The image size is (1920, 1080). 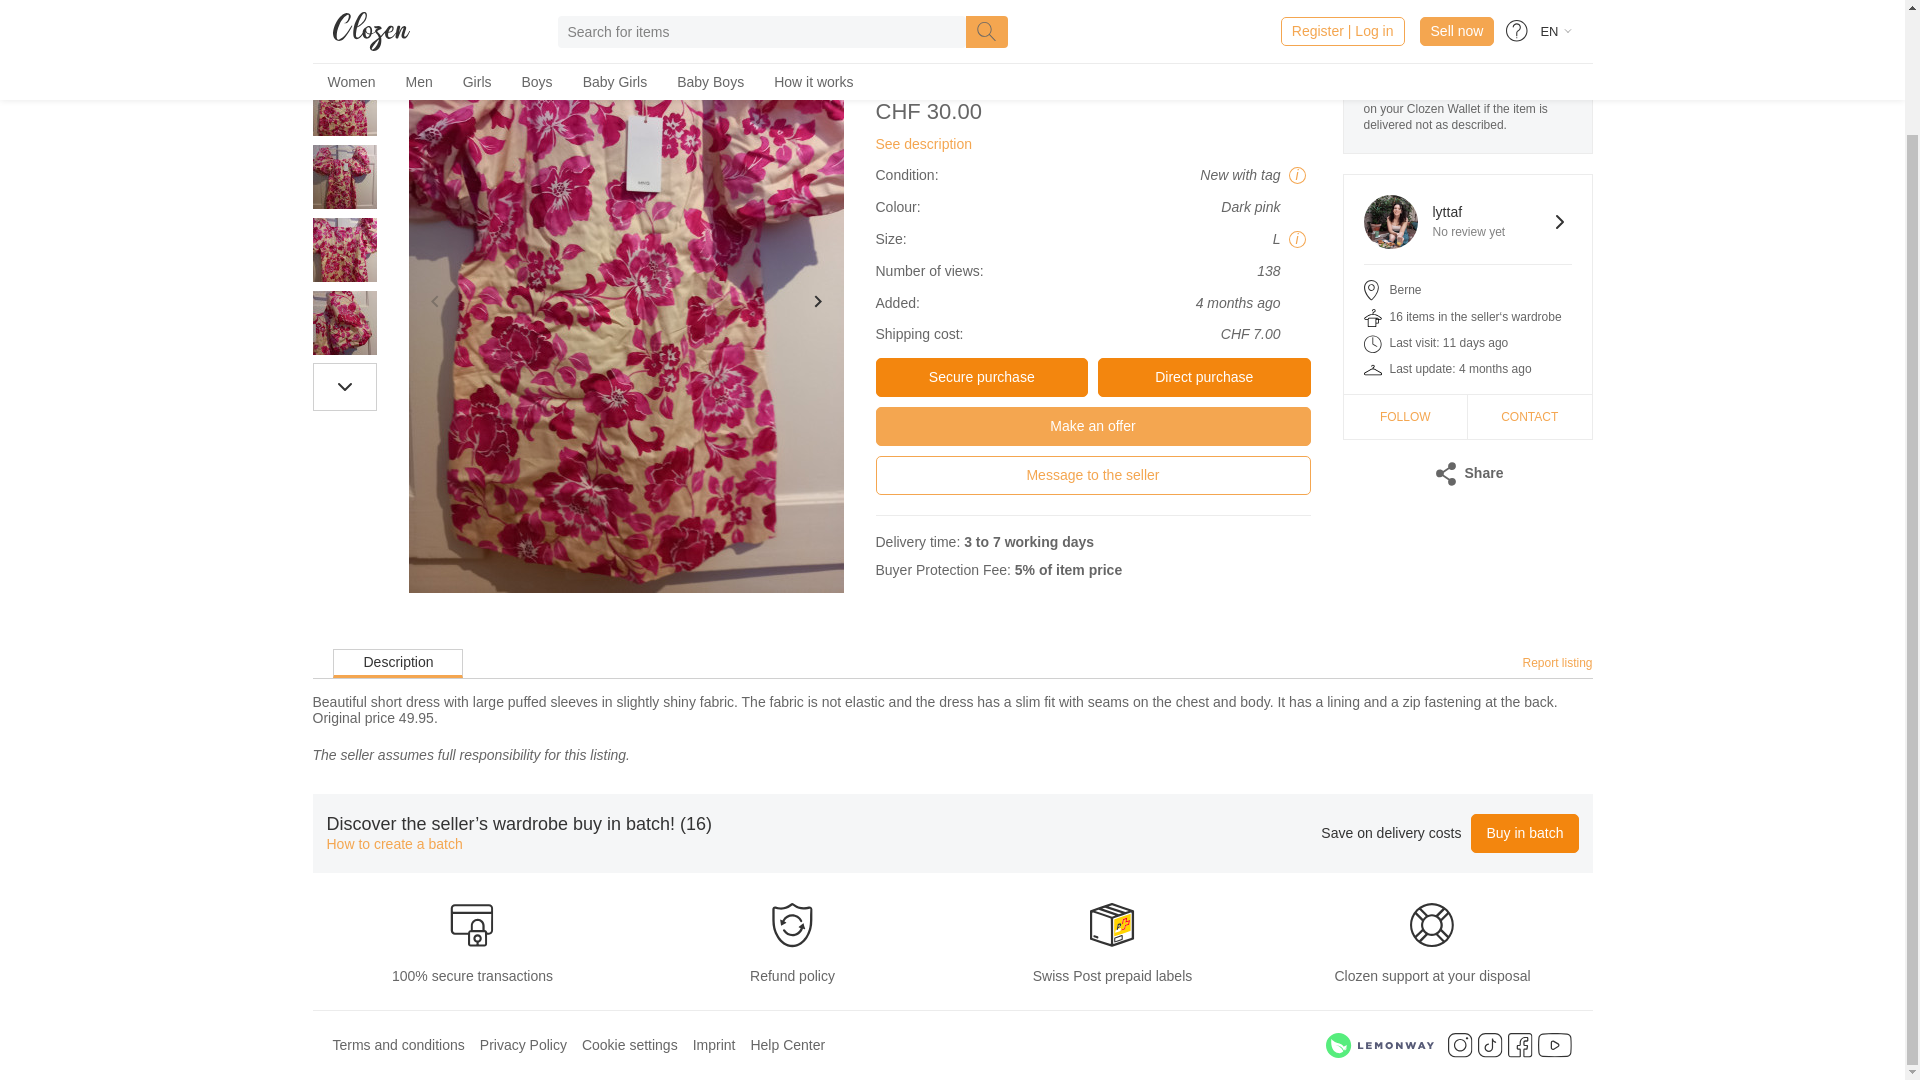 What do you see at coordinates (1468, 222) in the screenshot?
I see `Help Center` at bounding box center [1468, 222].